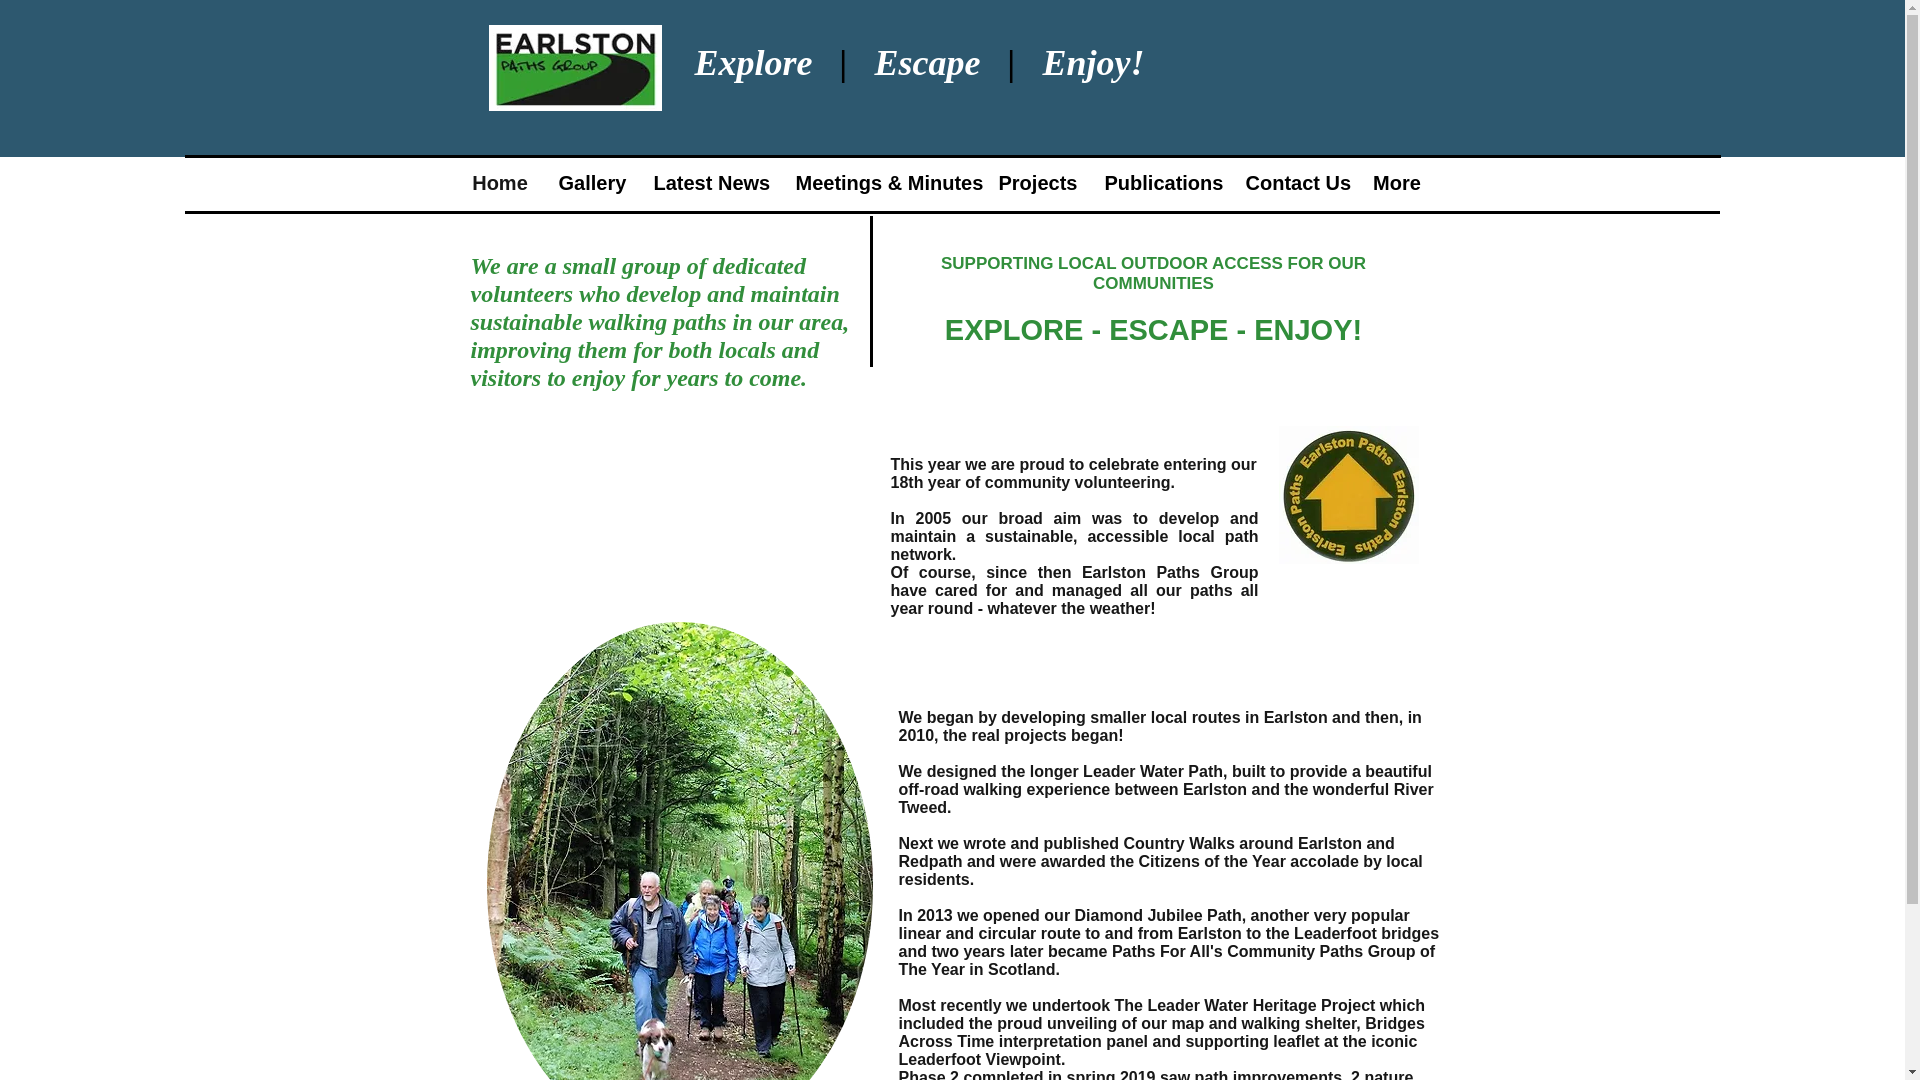 The height and width of the screenshot is (1080, 1920). I want to click on Latest News, so click(708, 183).